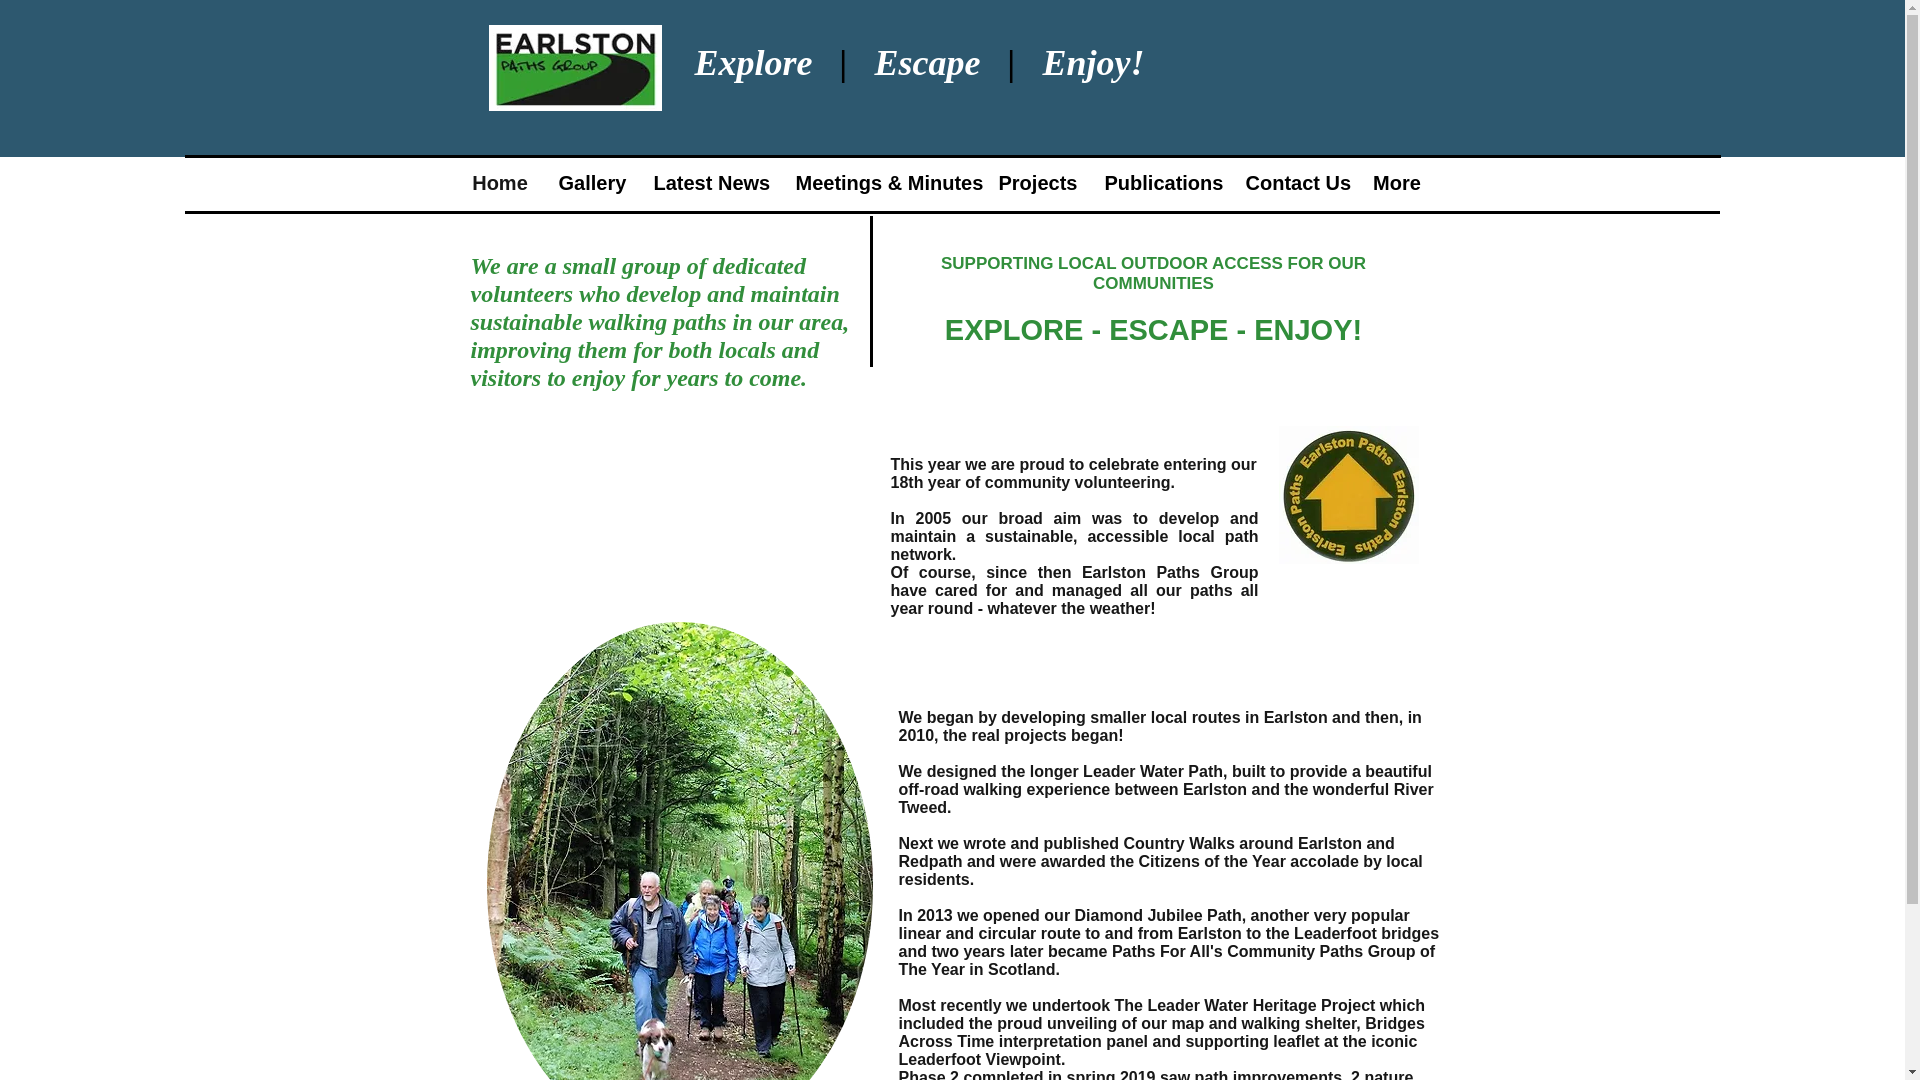 The height and width of the screenshot is (1080, 1920). I want to click on Latest News, so click(708, 183).